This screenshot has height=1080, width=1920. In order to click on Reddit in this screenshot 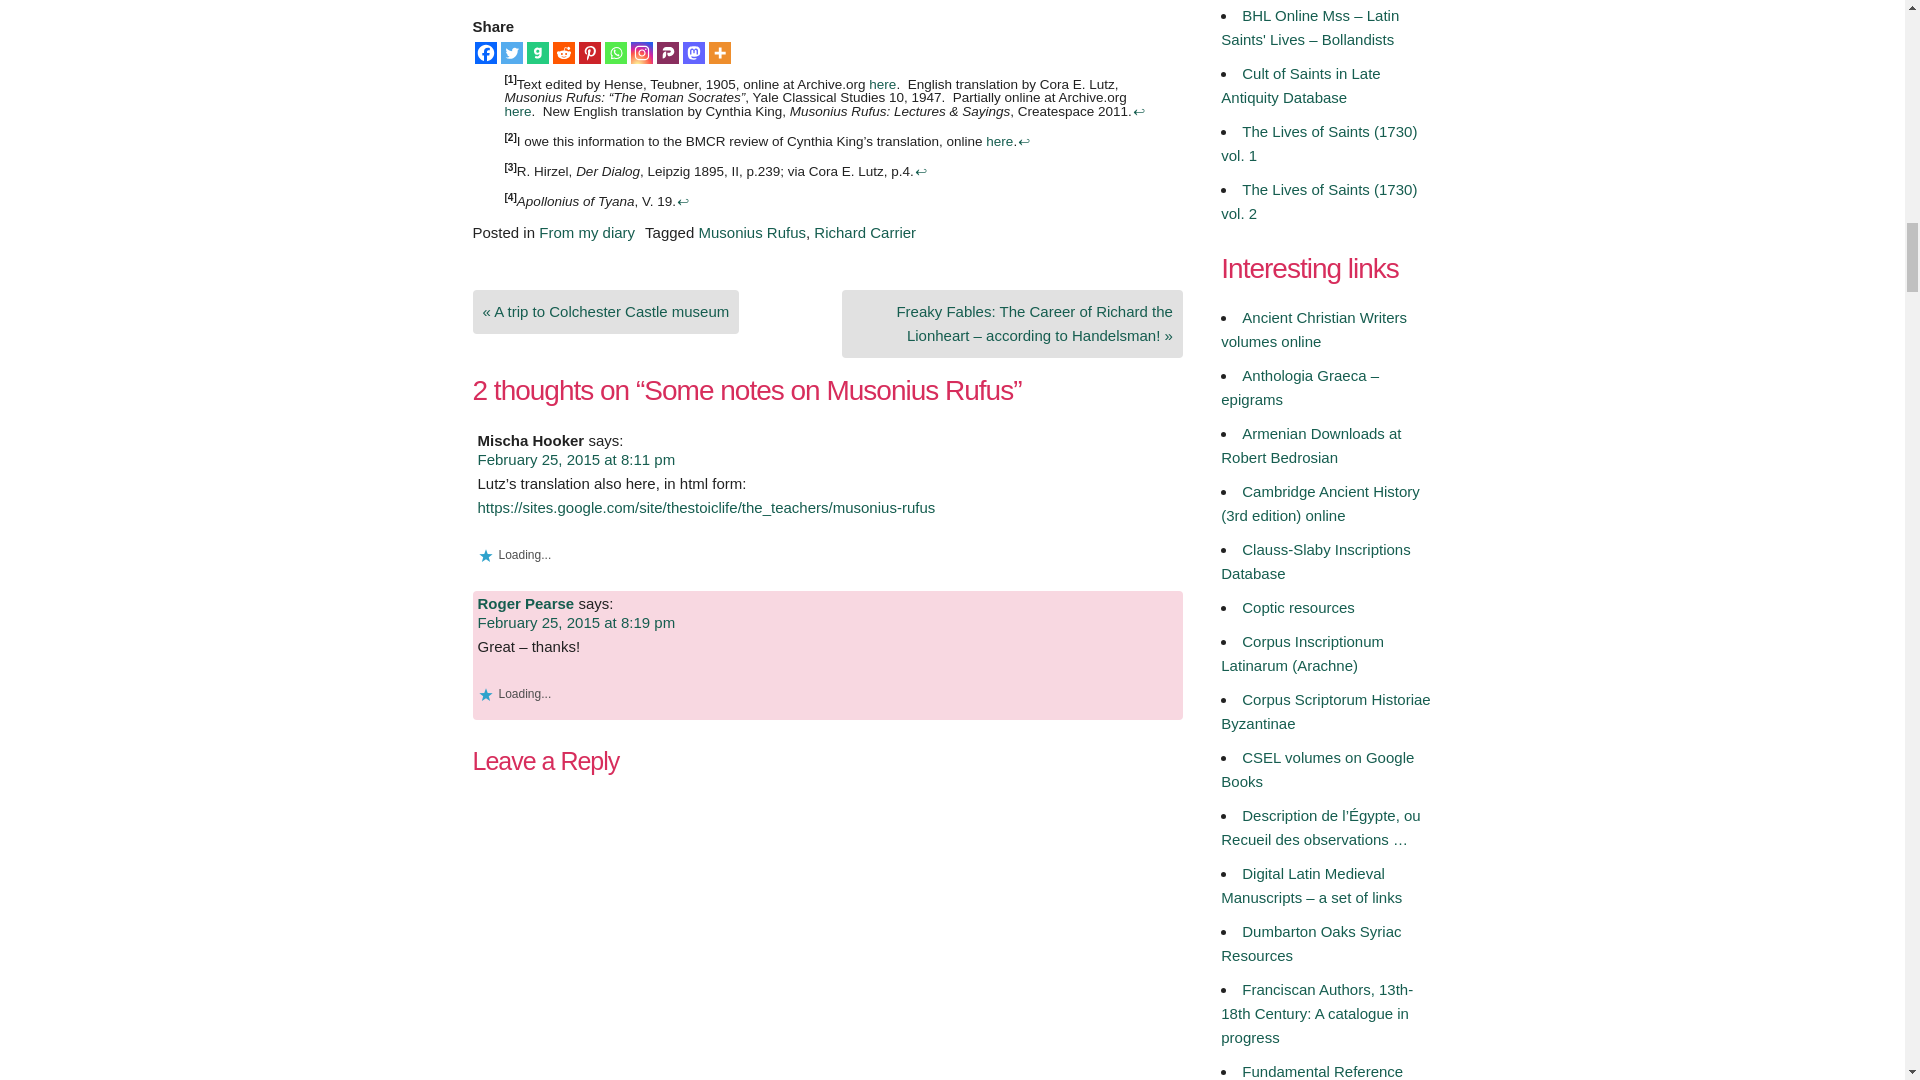, I will do `click(563, 52)`.